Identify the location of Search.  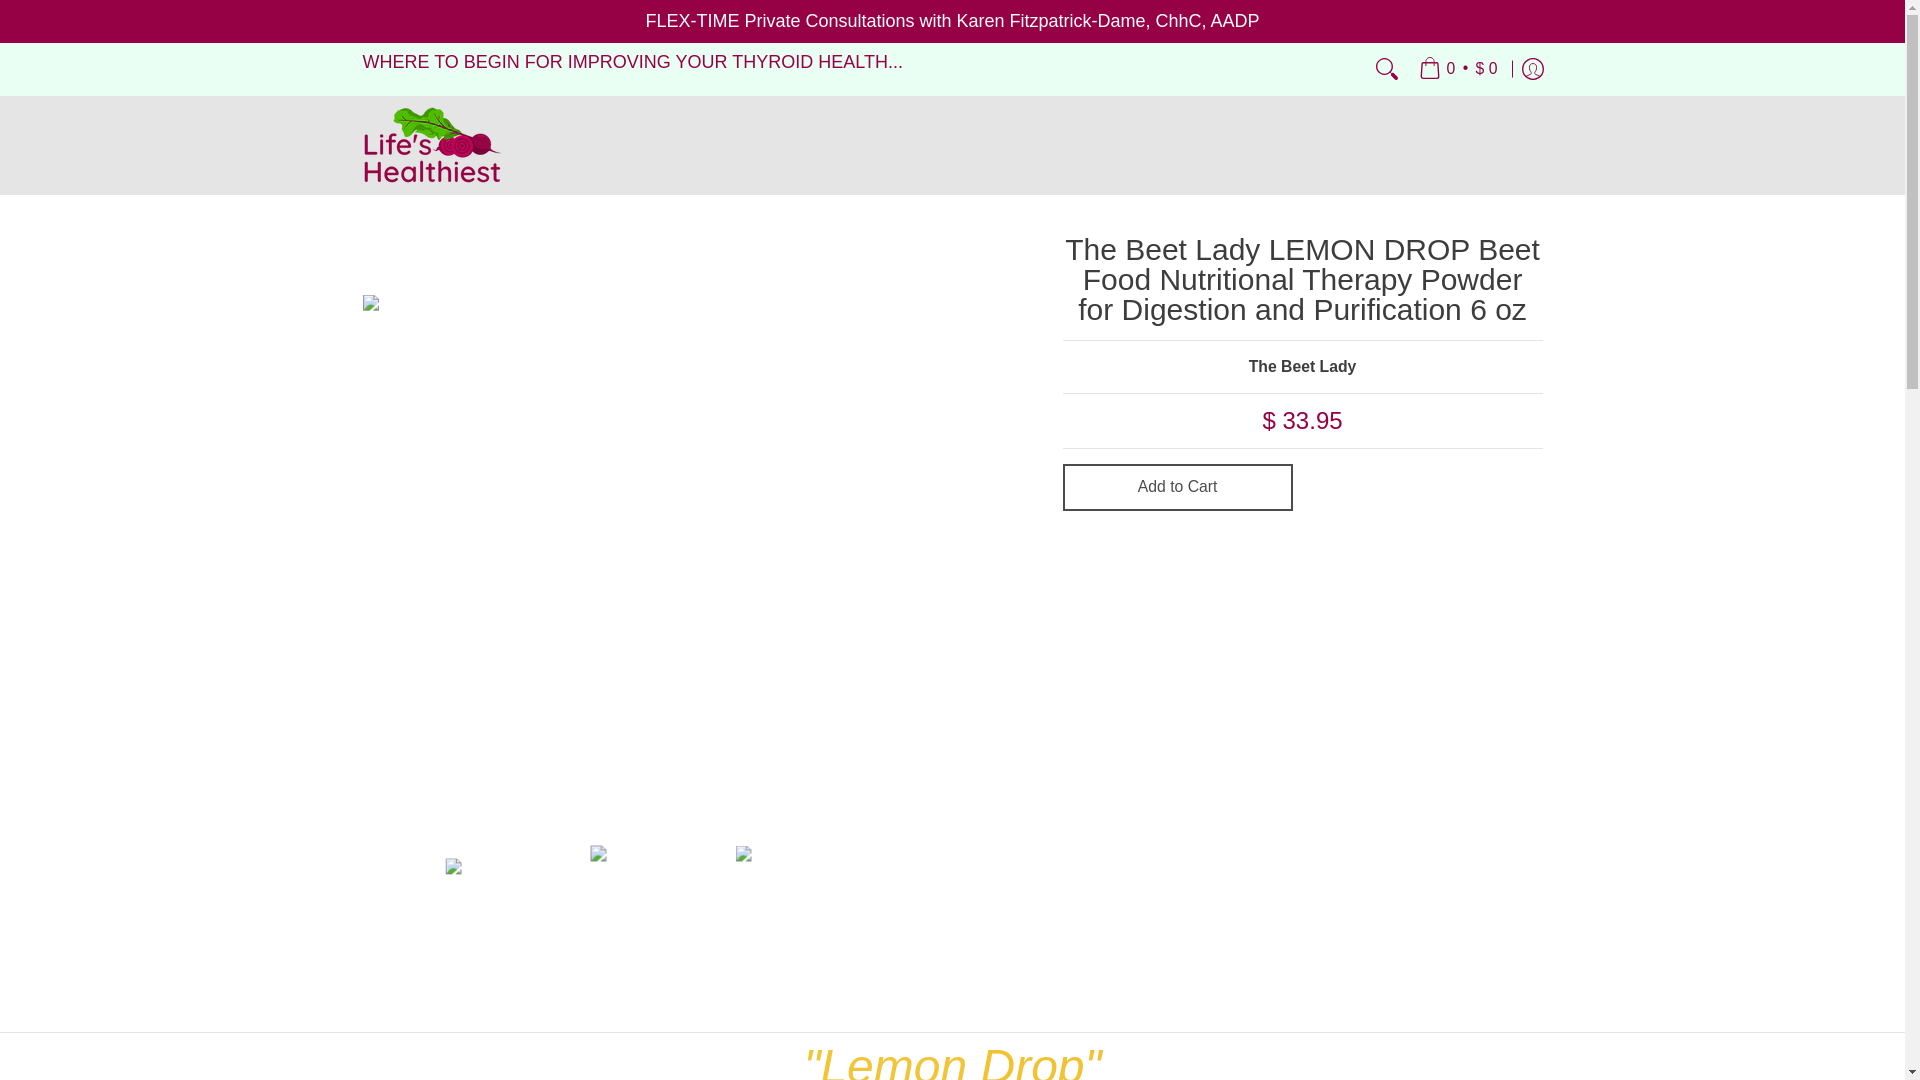
(1386, 68).